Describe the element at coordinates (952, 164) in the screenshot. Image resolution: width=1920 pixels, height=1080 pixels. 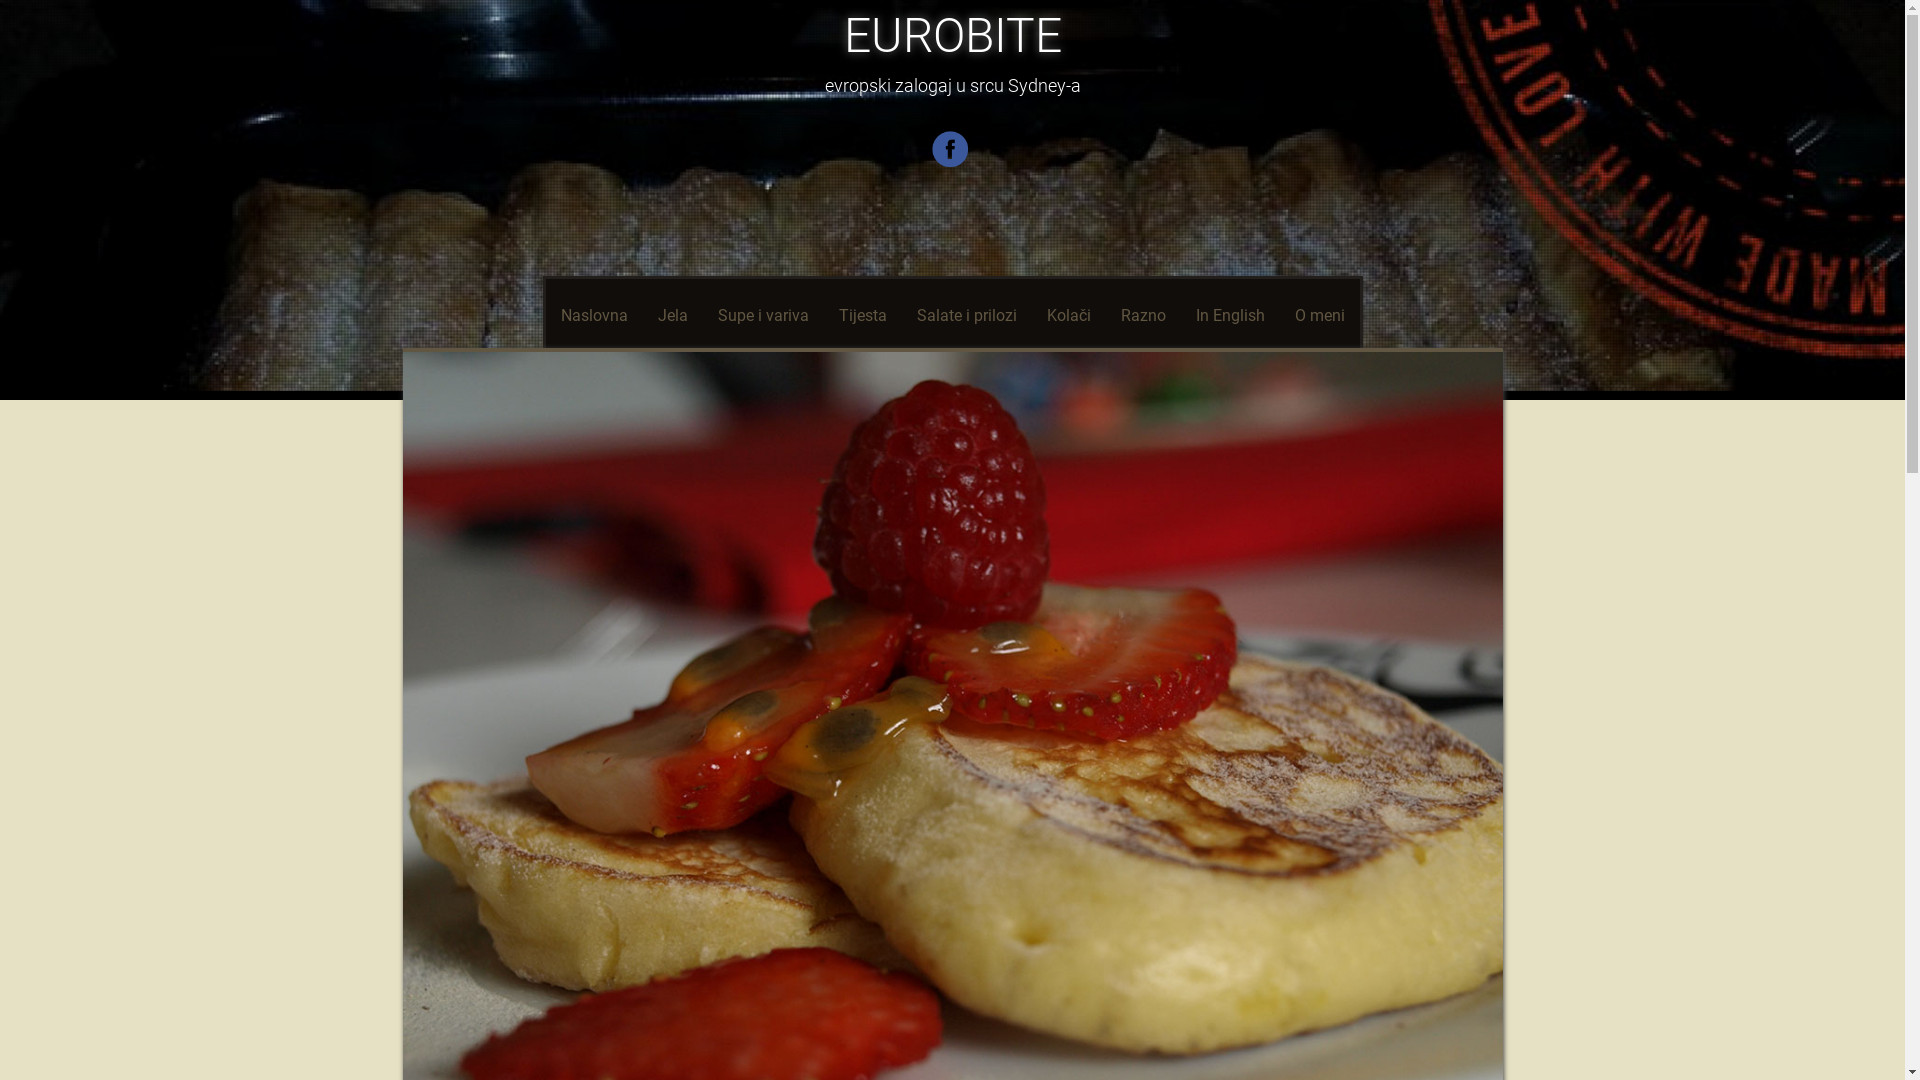
I see `Facebook` at that location.